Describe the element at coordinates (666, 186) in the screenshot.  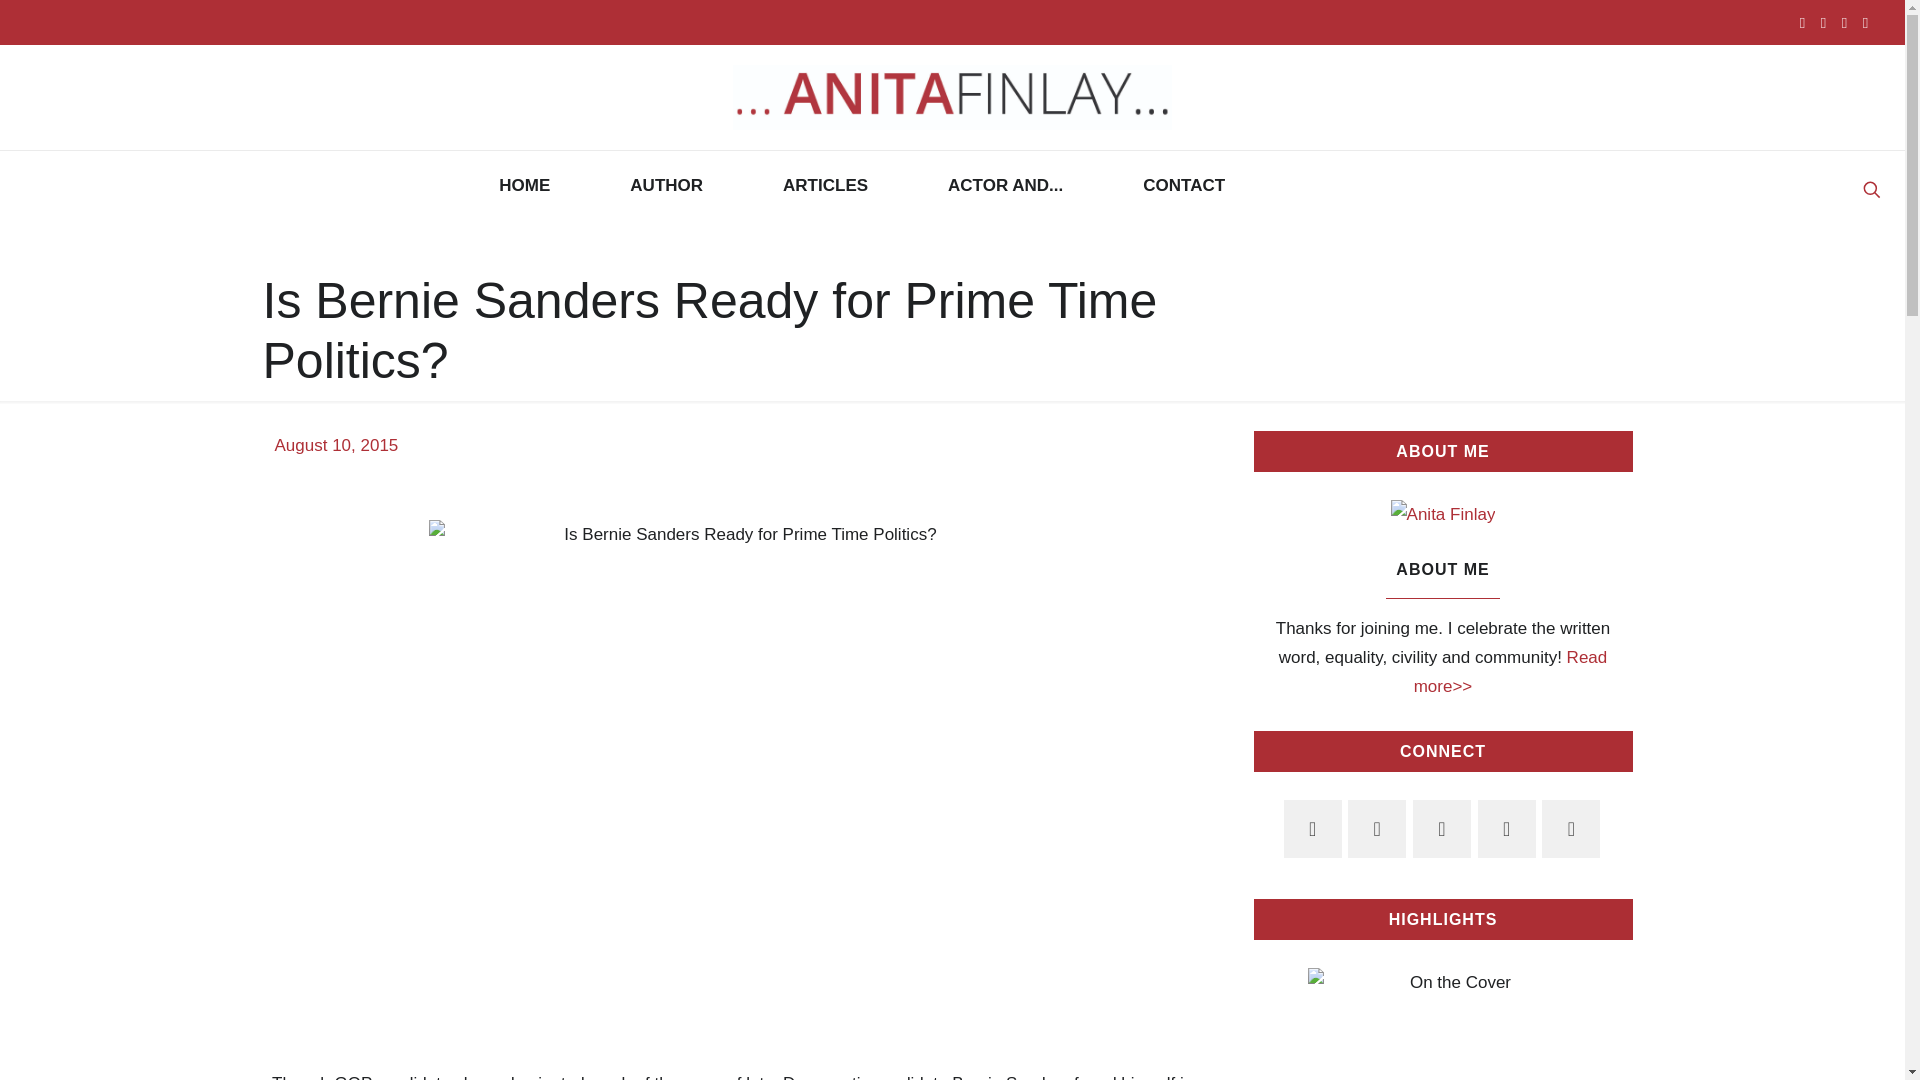
I see `AUTHOR` at that location.